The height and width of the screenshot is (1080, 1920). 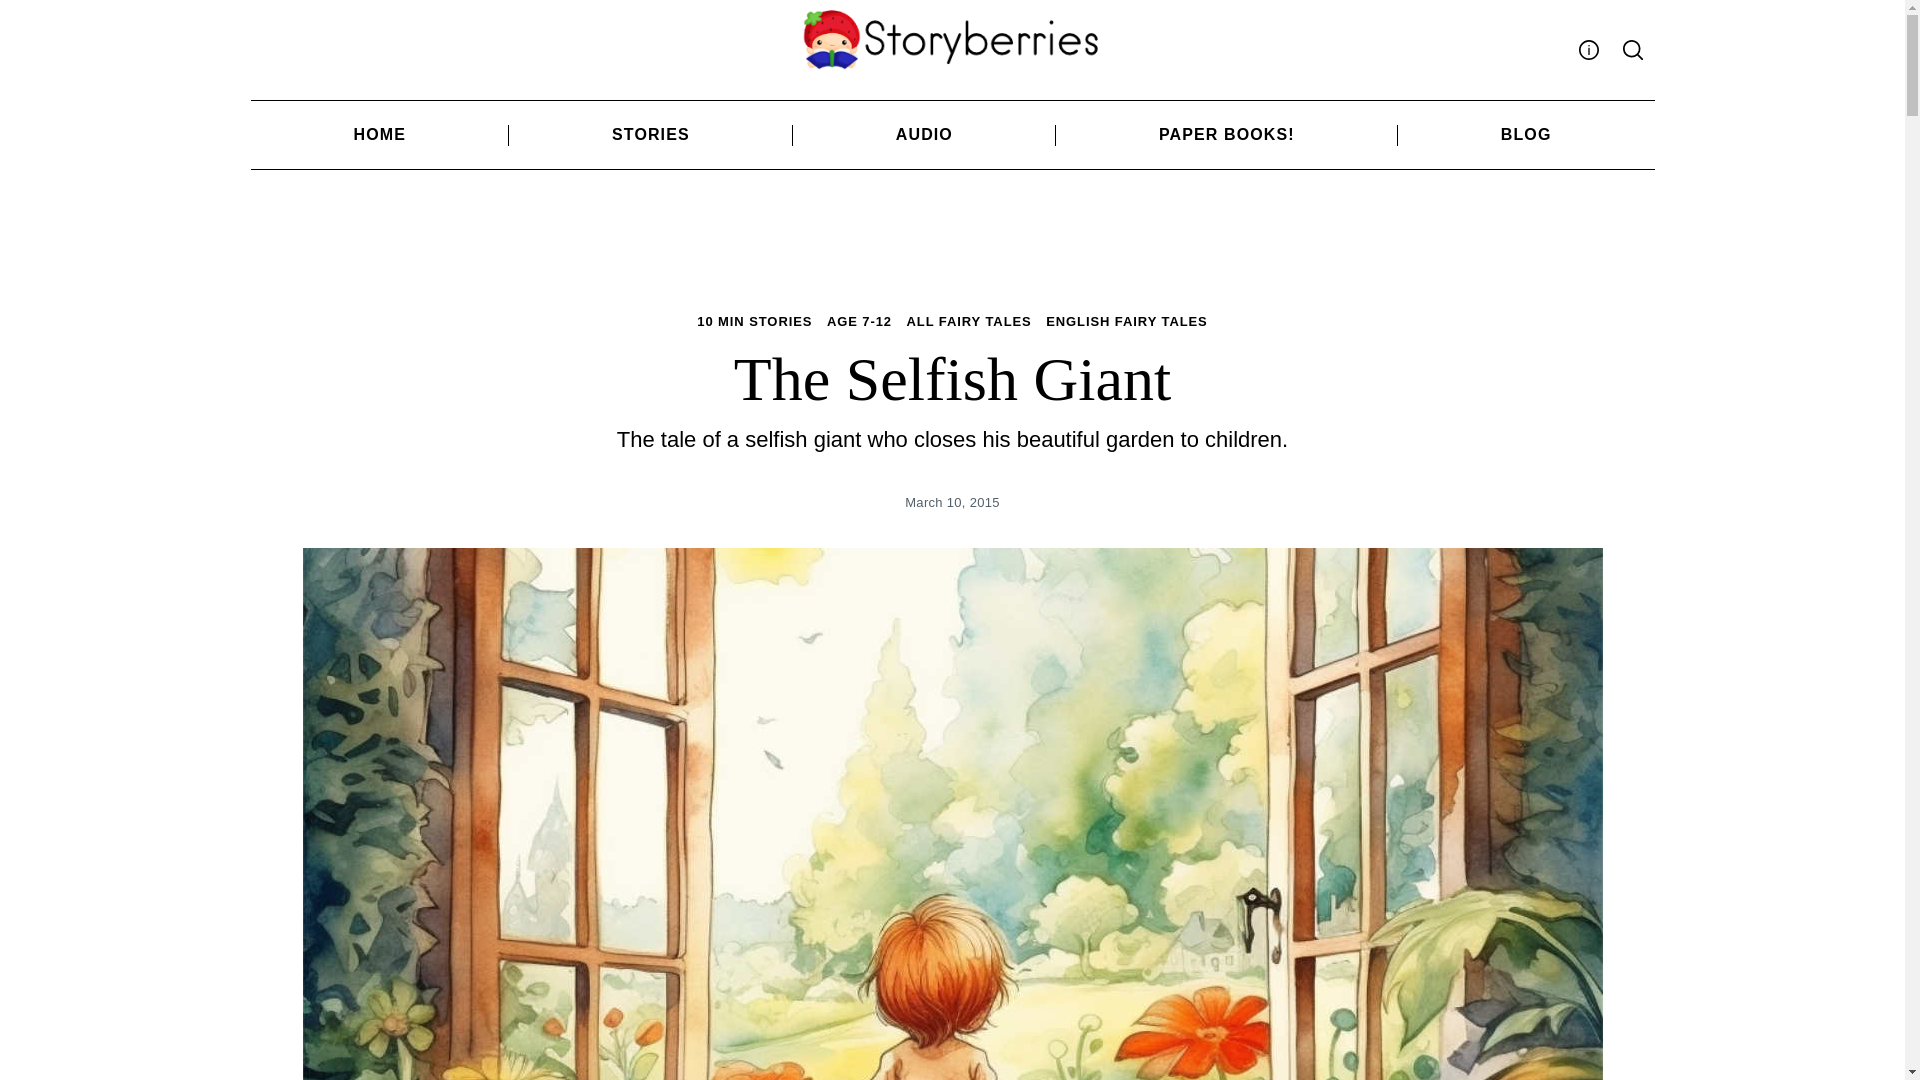 I want to click on 10 MIN STORIES, so click(x=754, y=322).